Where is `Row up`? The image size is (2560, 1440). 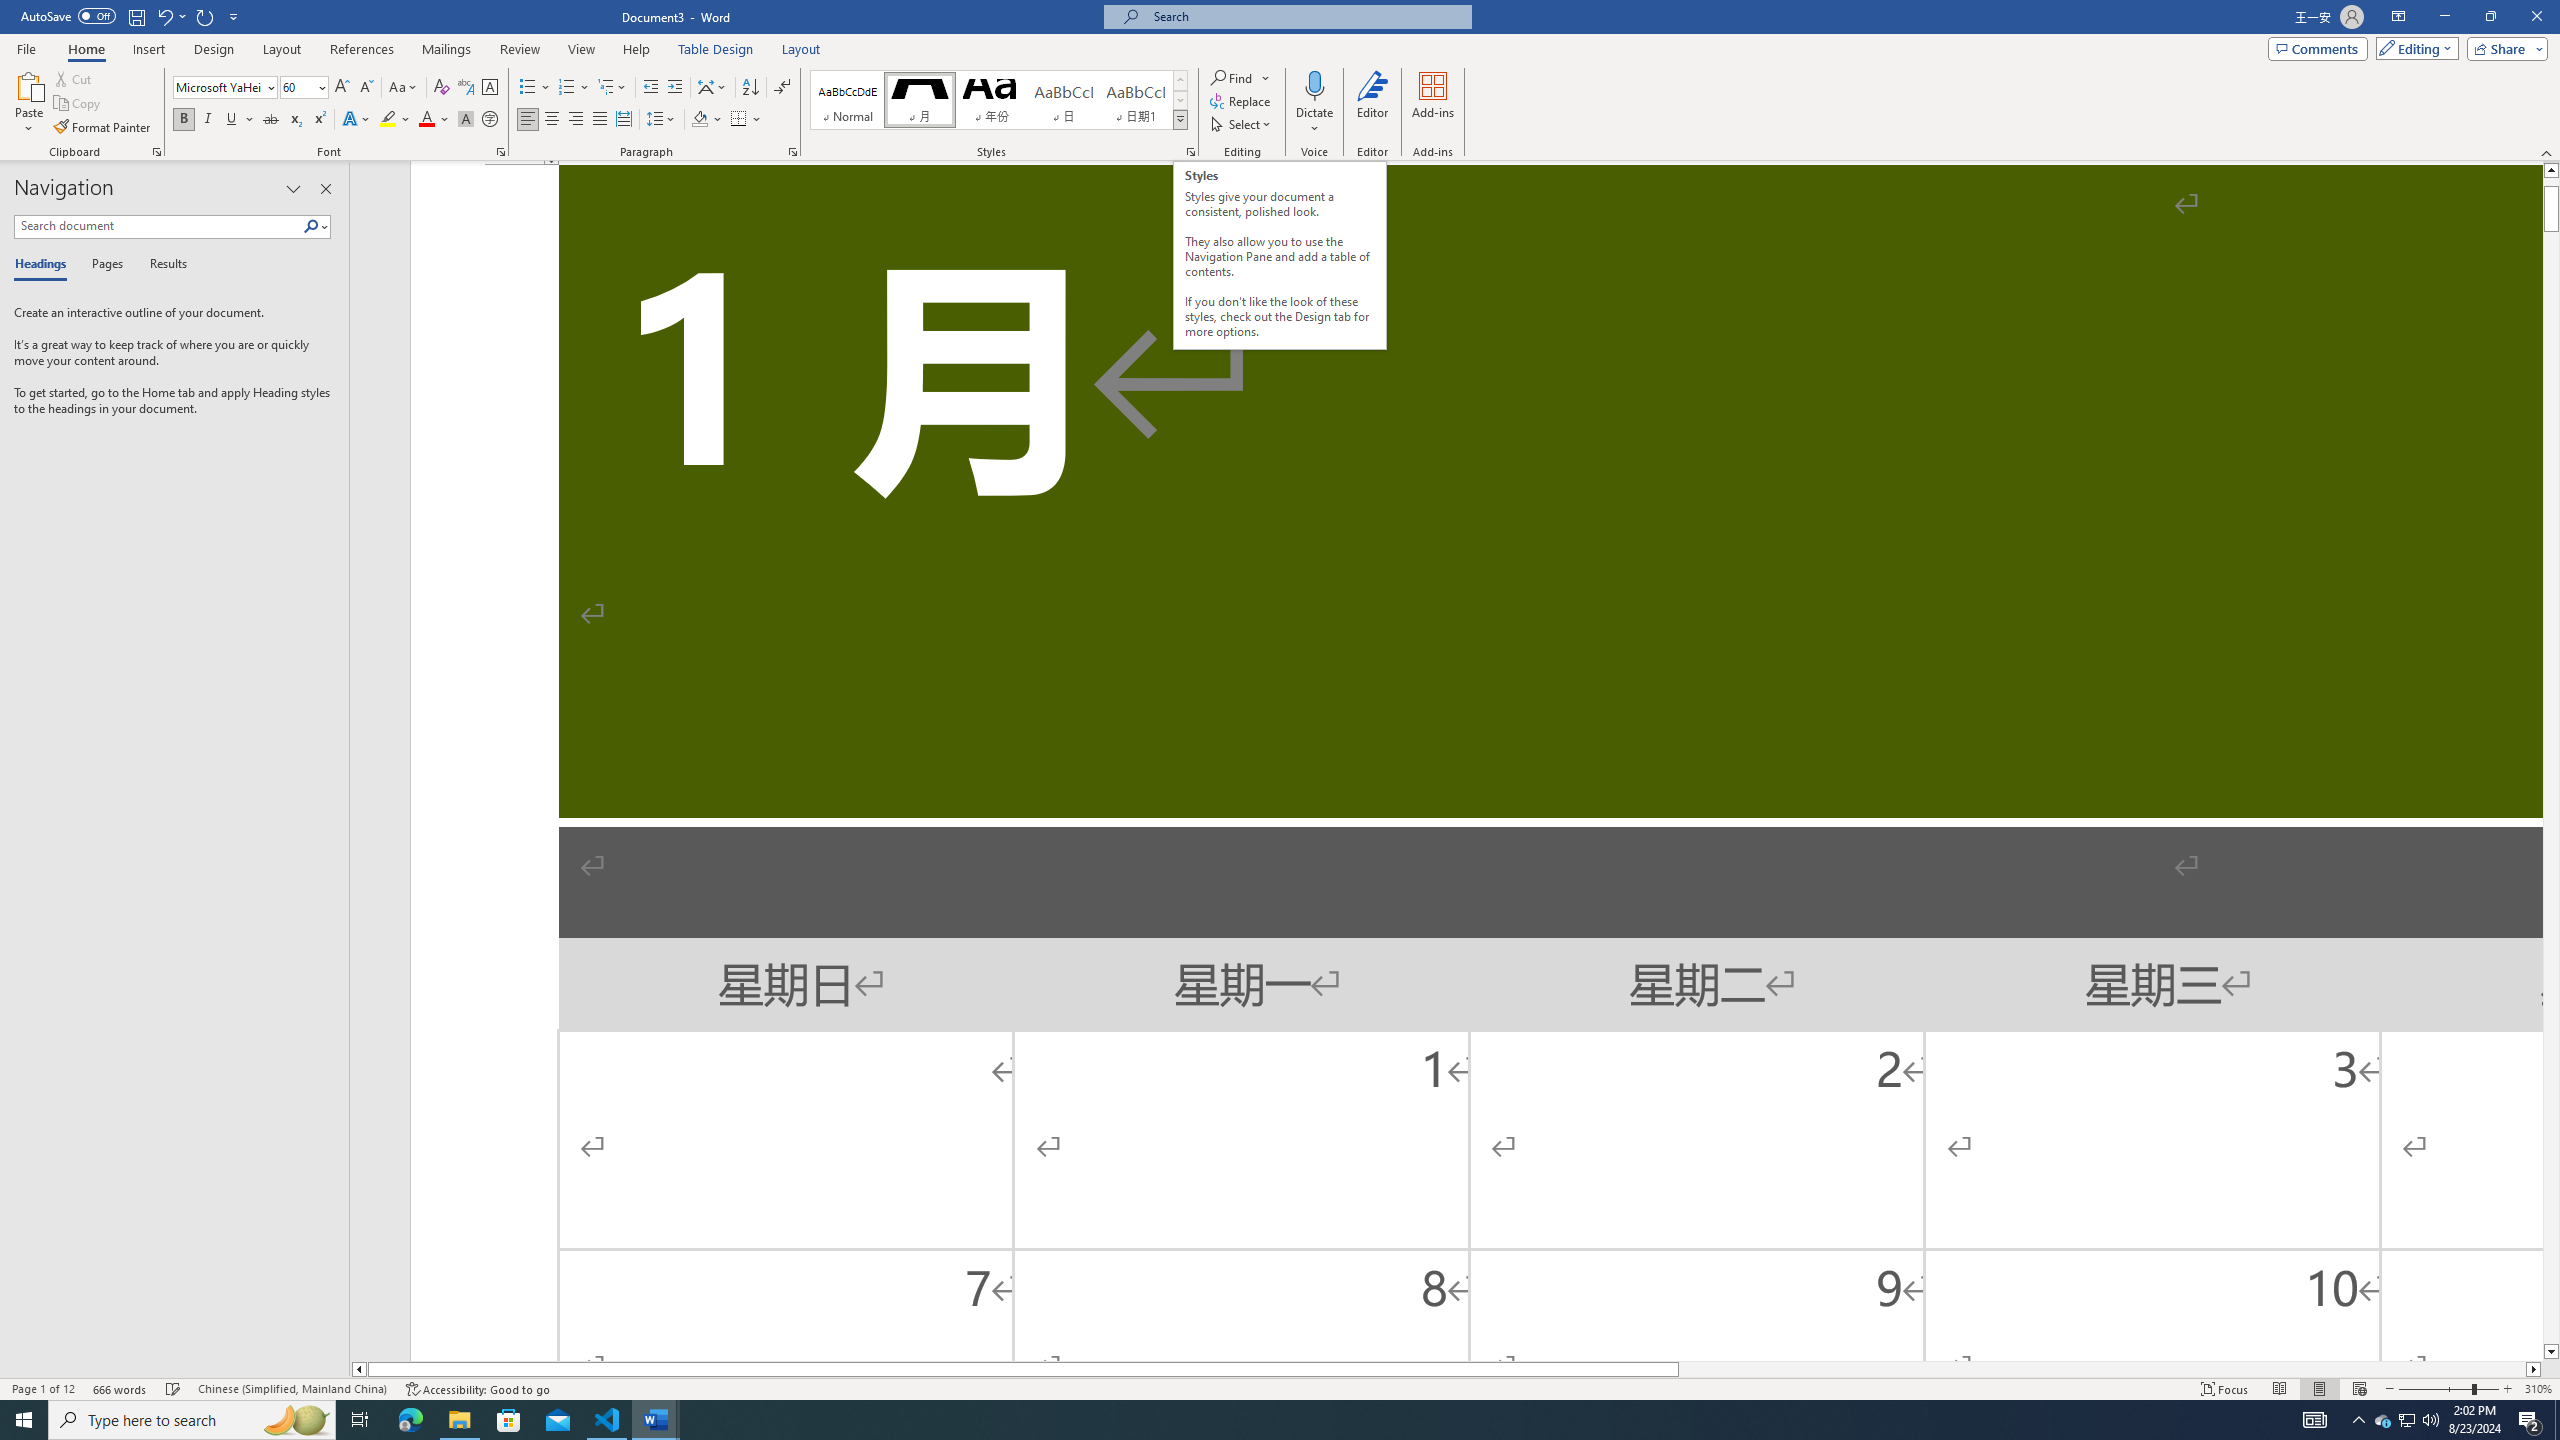
Row up is located at coordinates (1180, 80).